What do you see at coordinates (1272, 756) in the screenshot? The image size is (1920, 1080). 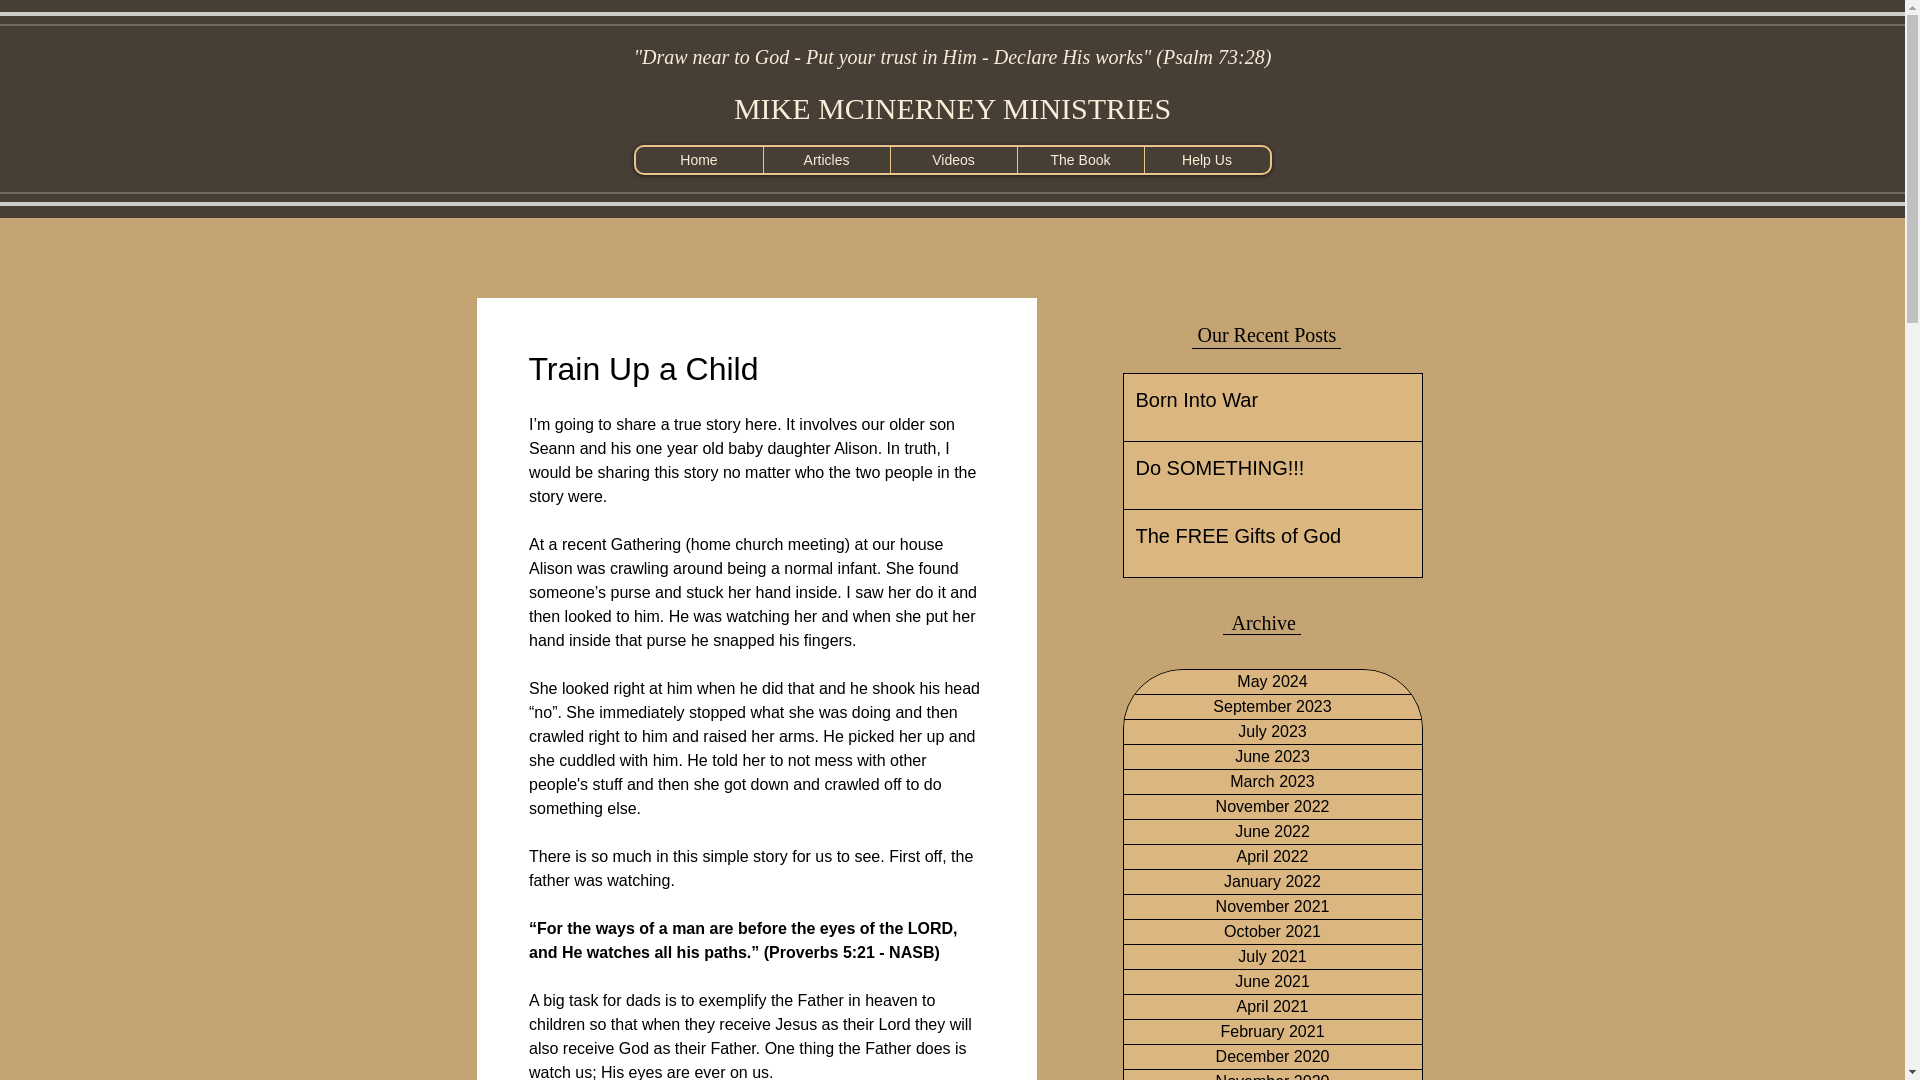 I see `June 2023` at bounding box center [1272, 756].